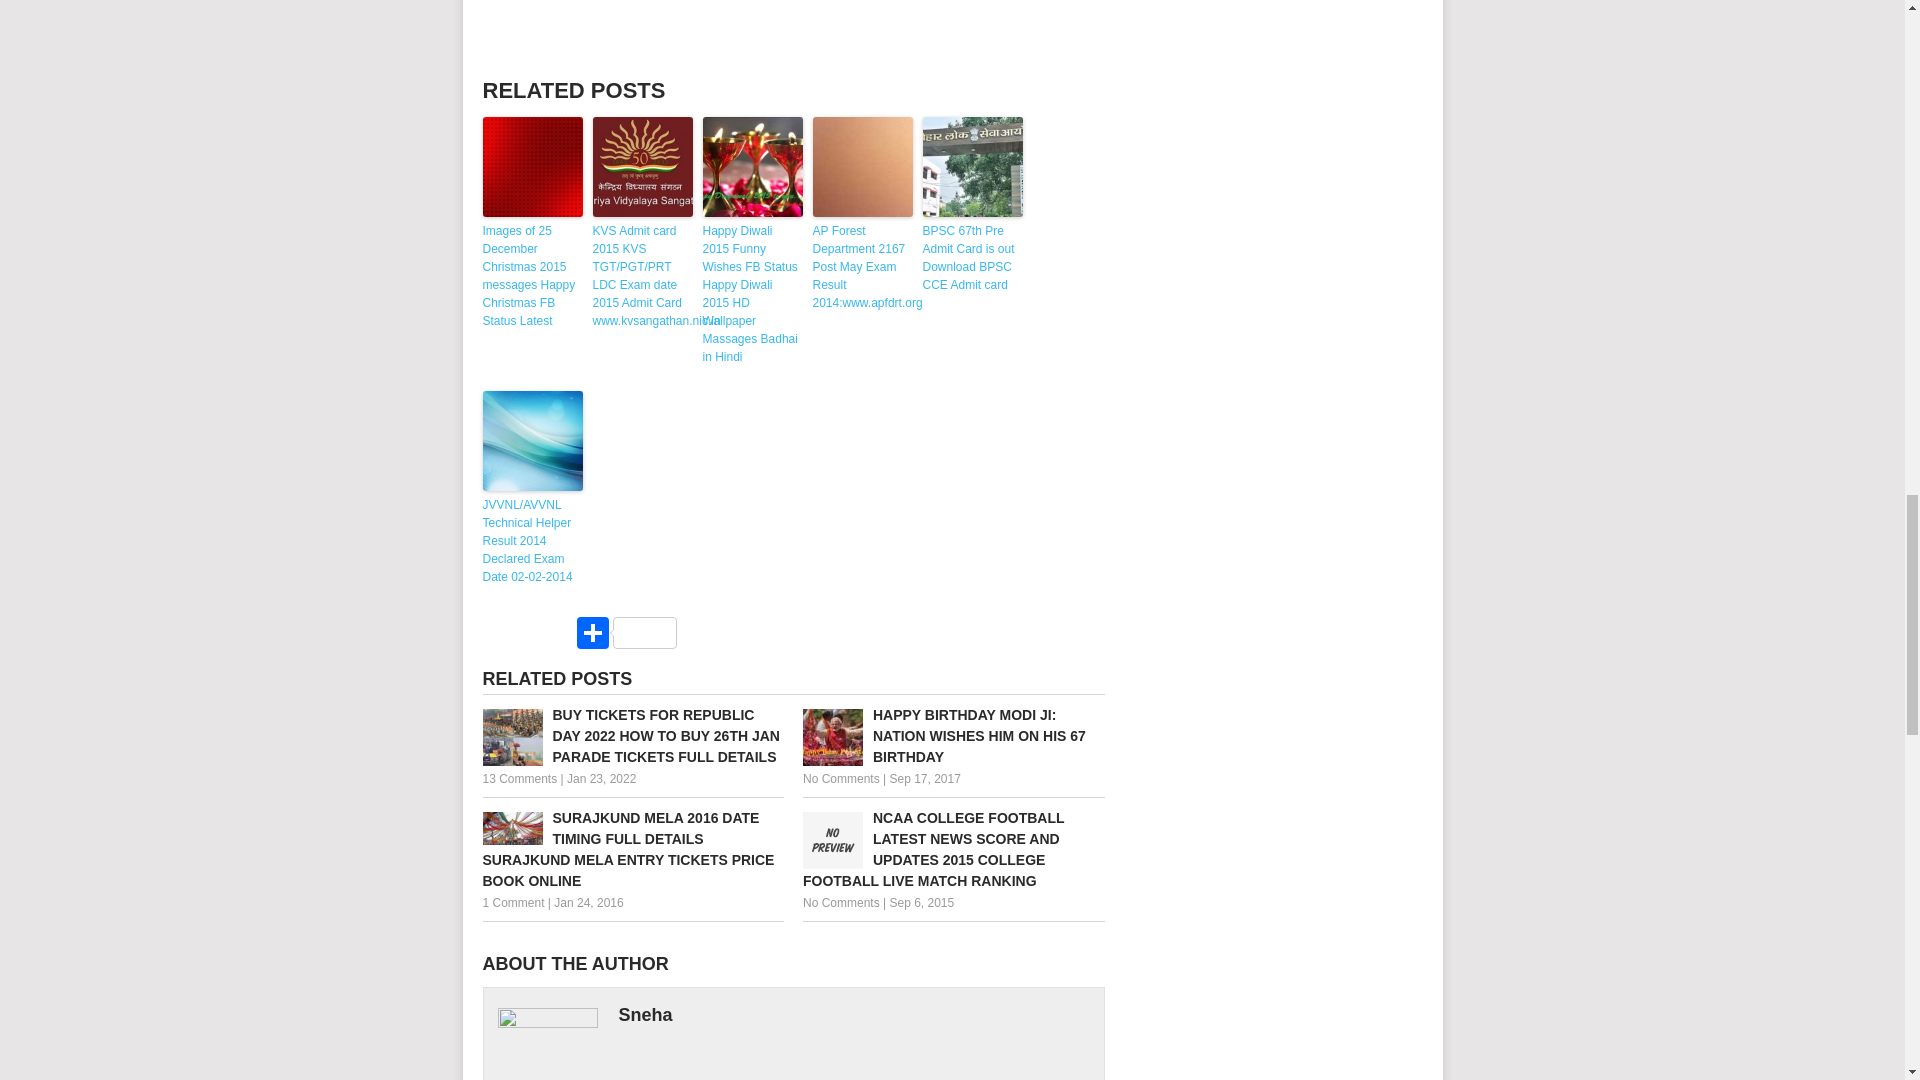  Describe the element at coordinates (794, 30) in the screenshot. I see `Advertisement` at that location.